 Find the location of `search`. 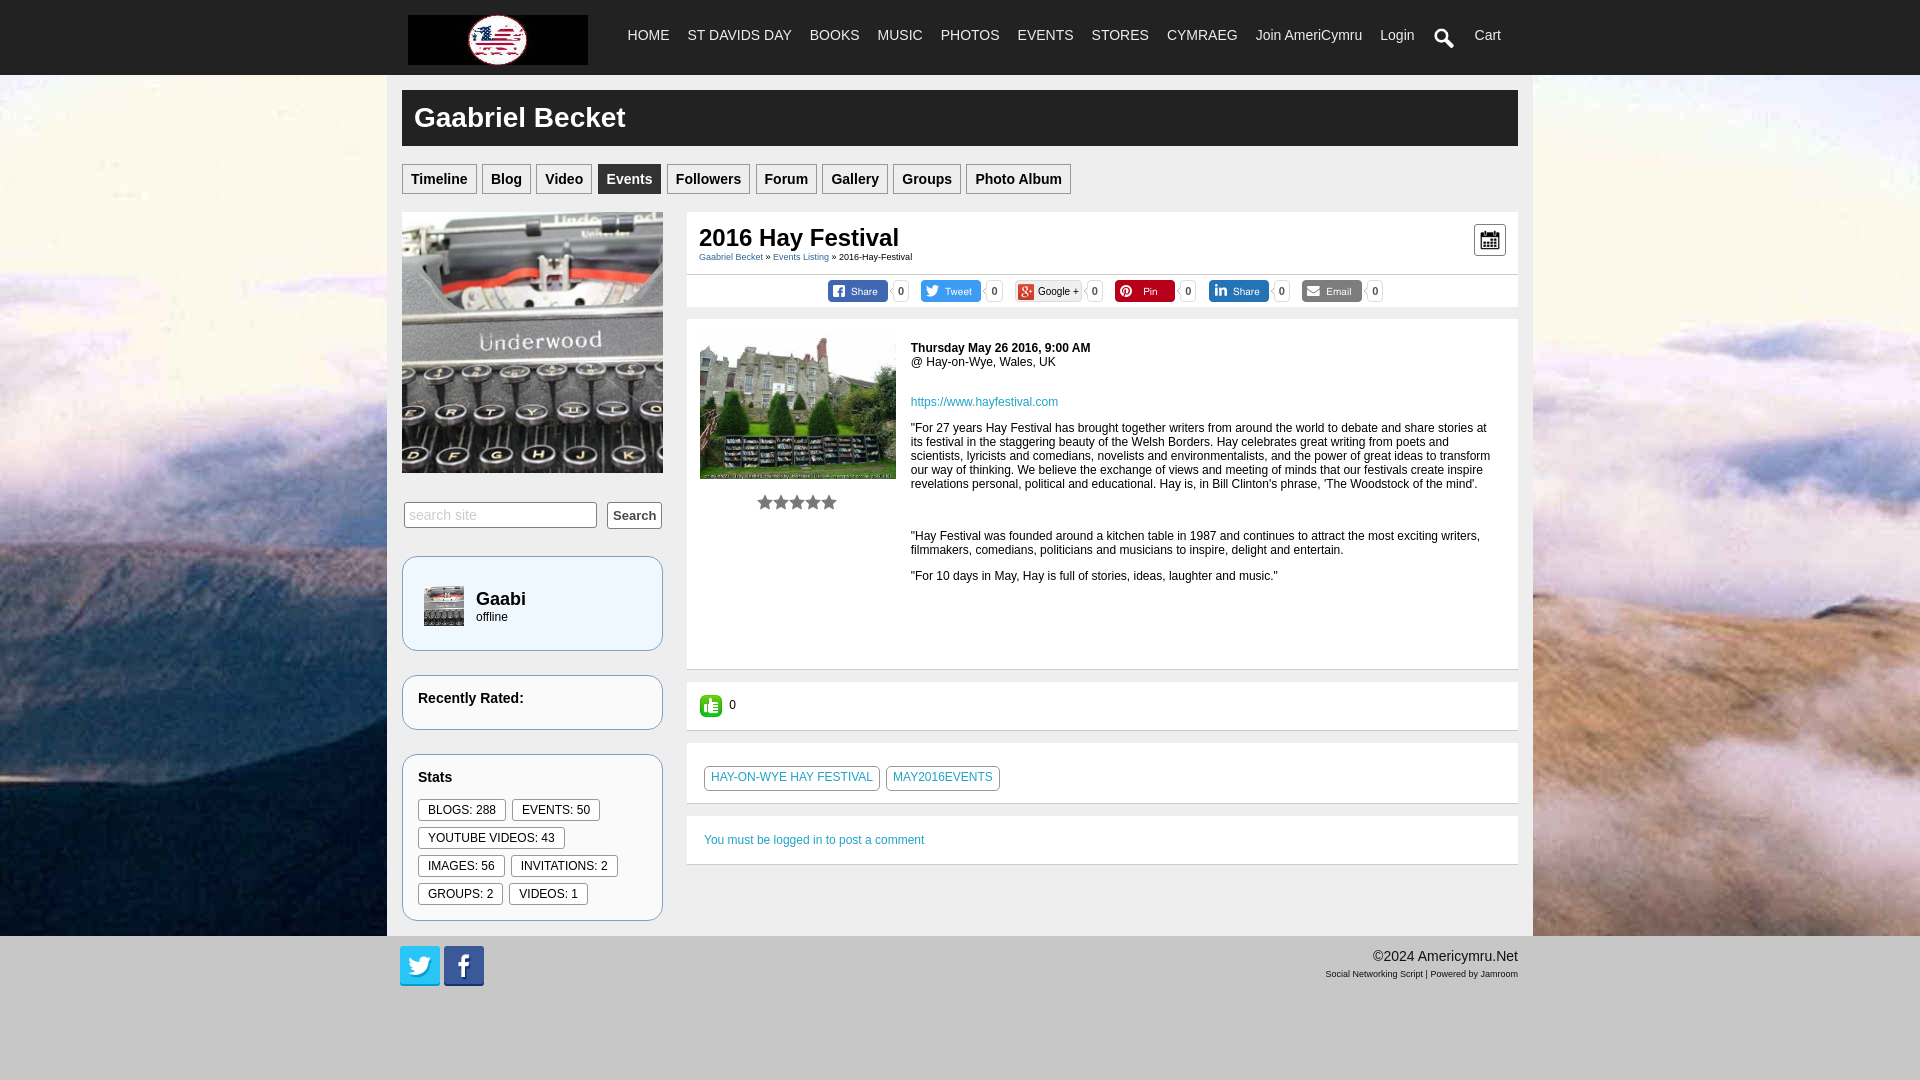

search is located at coordinates (634, 516).